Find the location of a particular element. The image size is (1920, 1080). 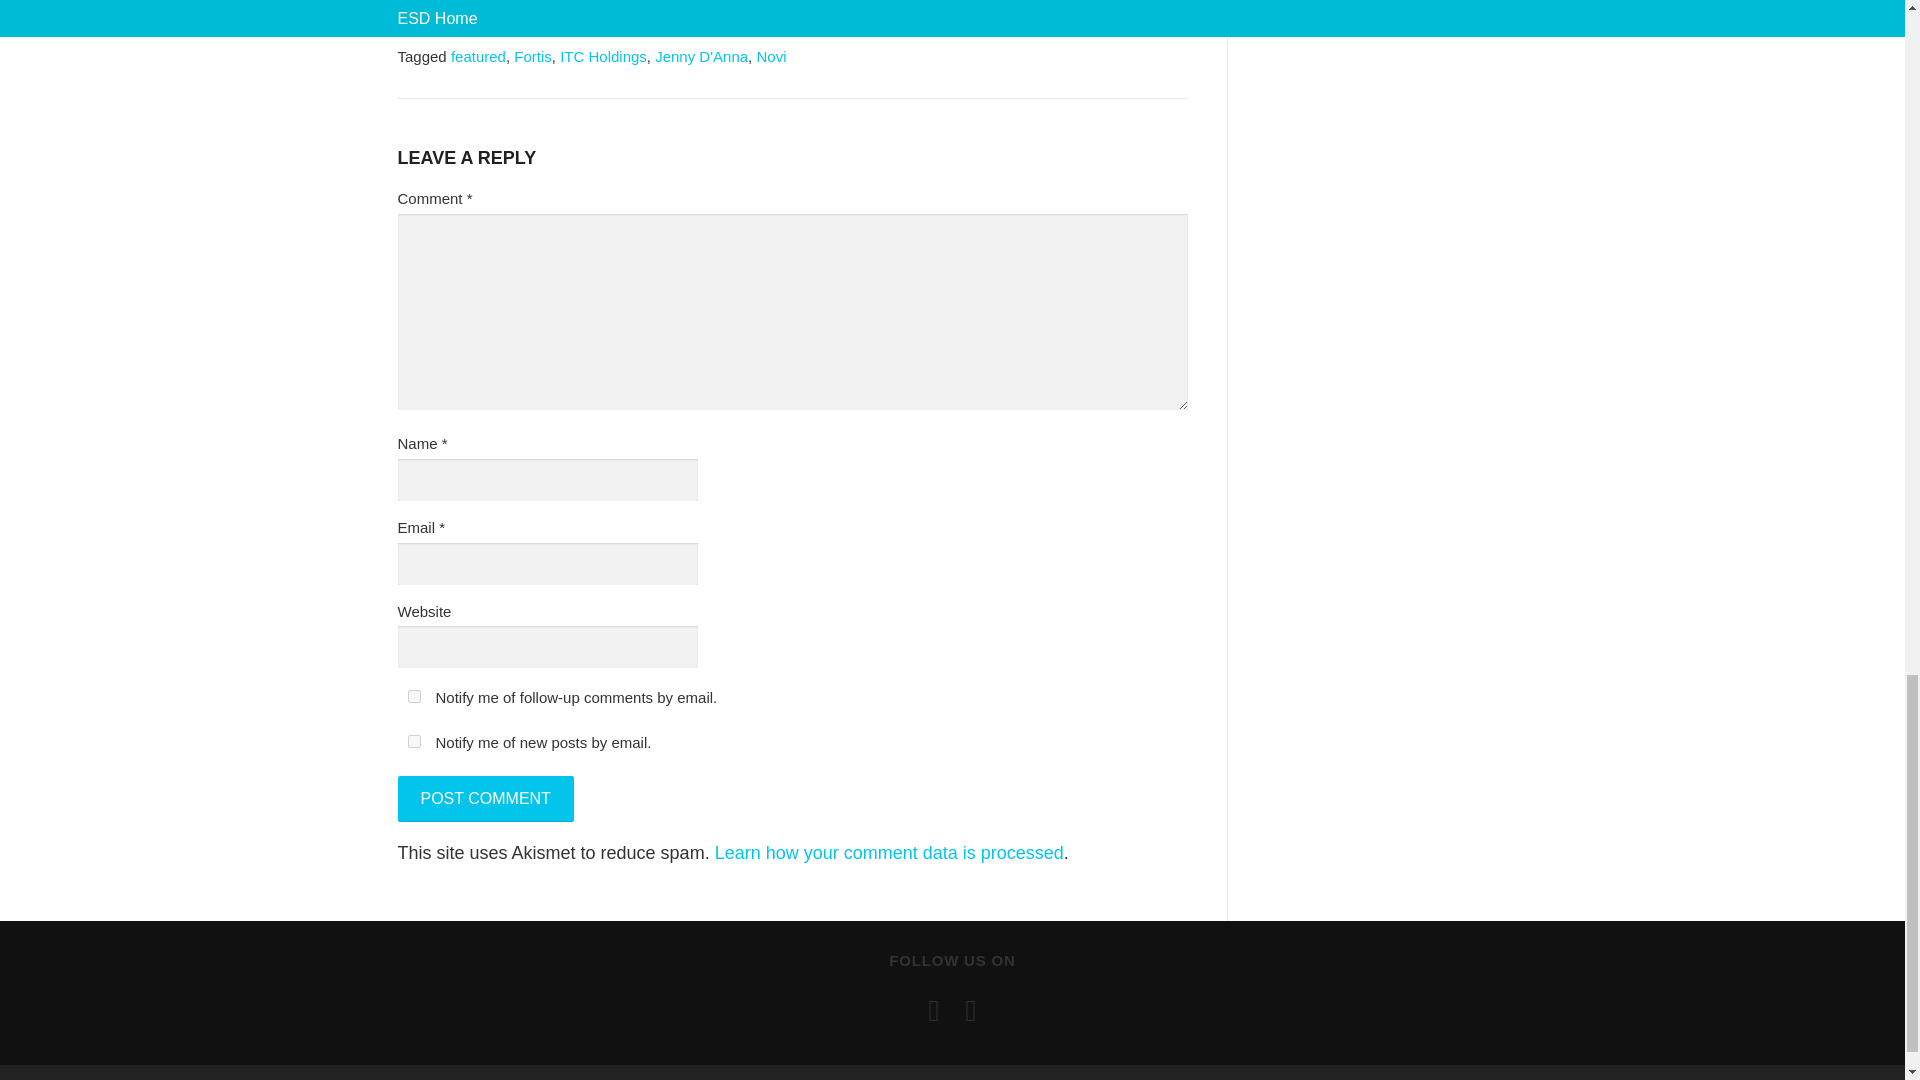

subscribe is located at coordinates (414, 696).